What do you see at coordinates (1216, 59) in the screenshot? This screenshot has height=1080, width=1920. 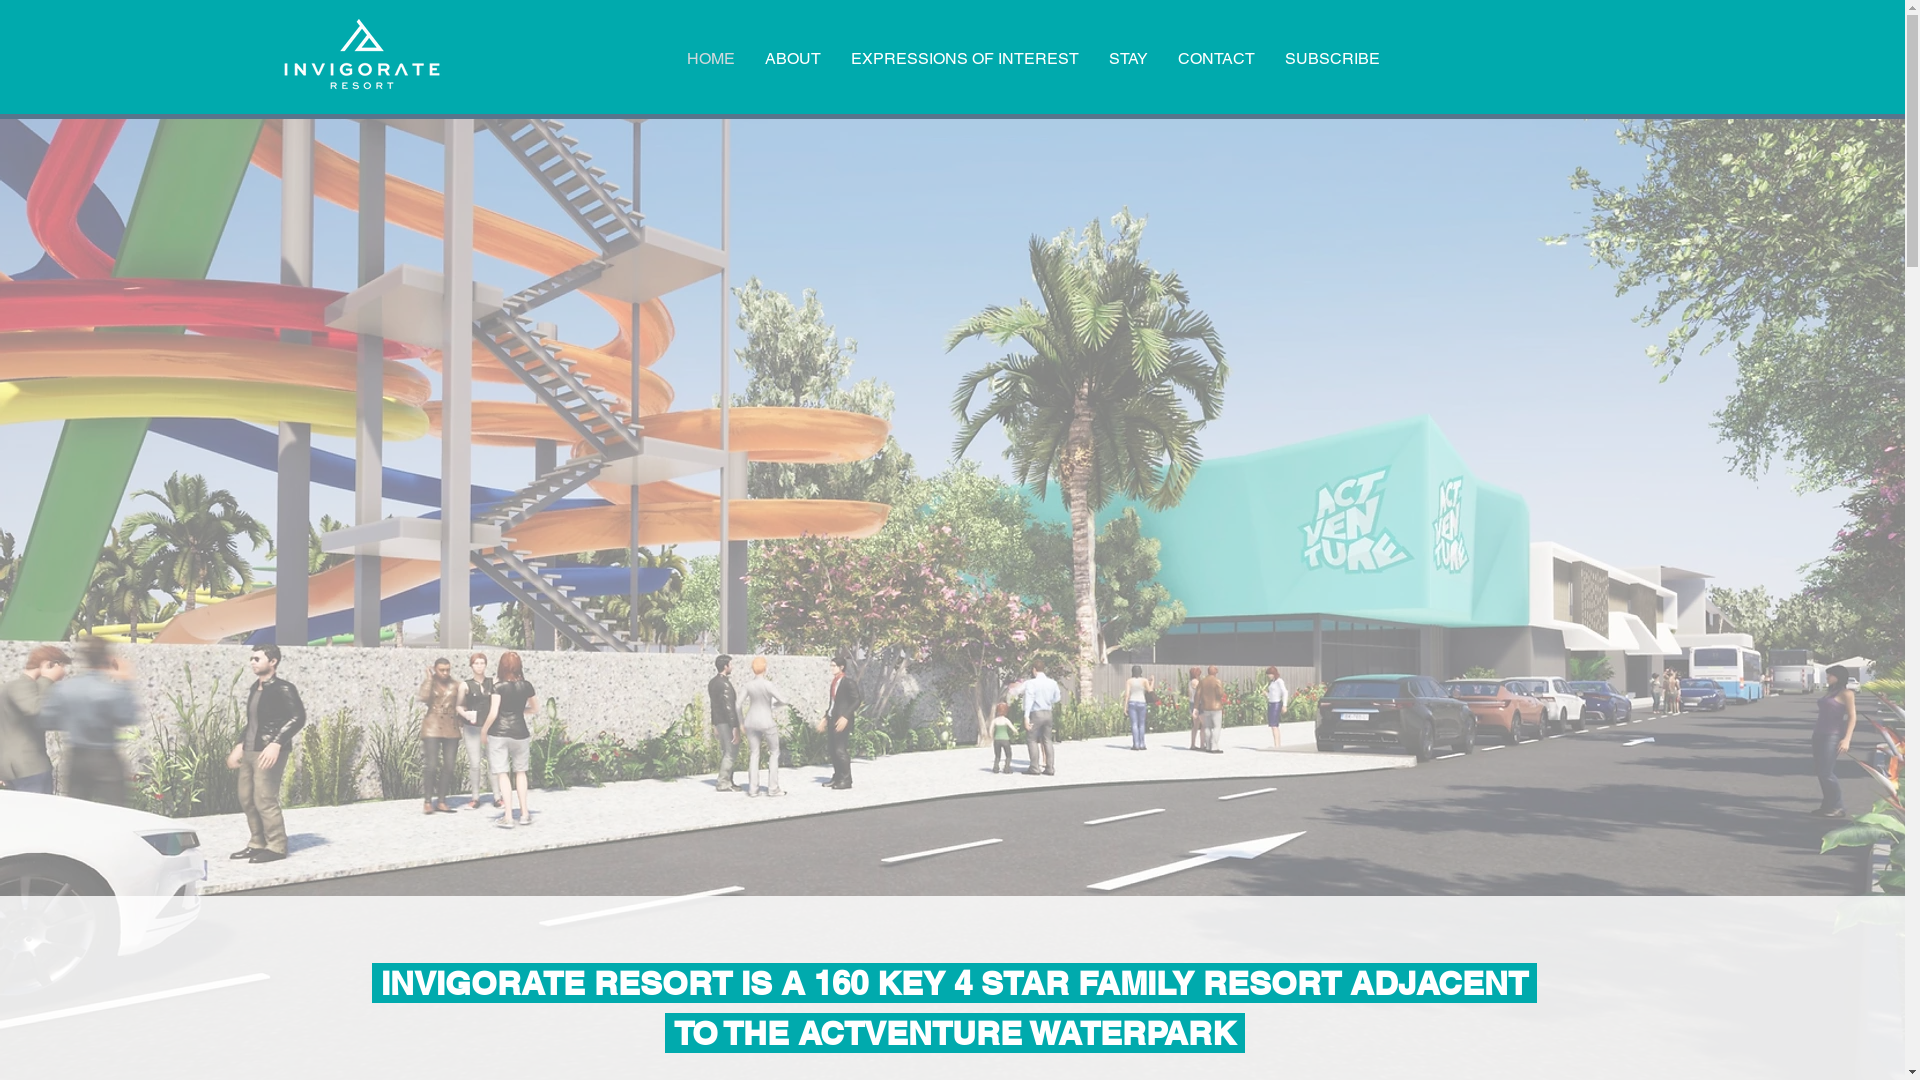 I see `CONTACT` at bounding box center [1216, 59].